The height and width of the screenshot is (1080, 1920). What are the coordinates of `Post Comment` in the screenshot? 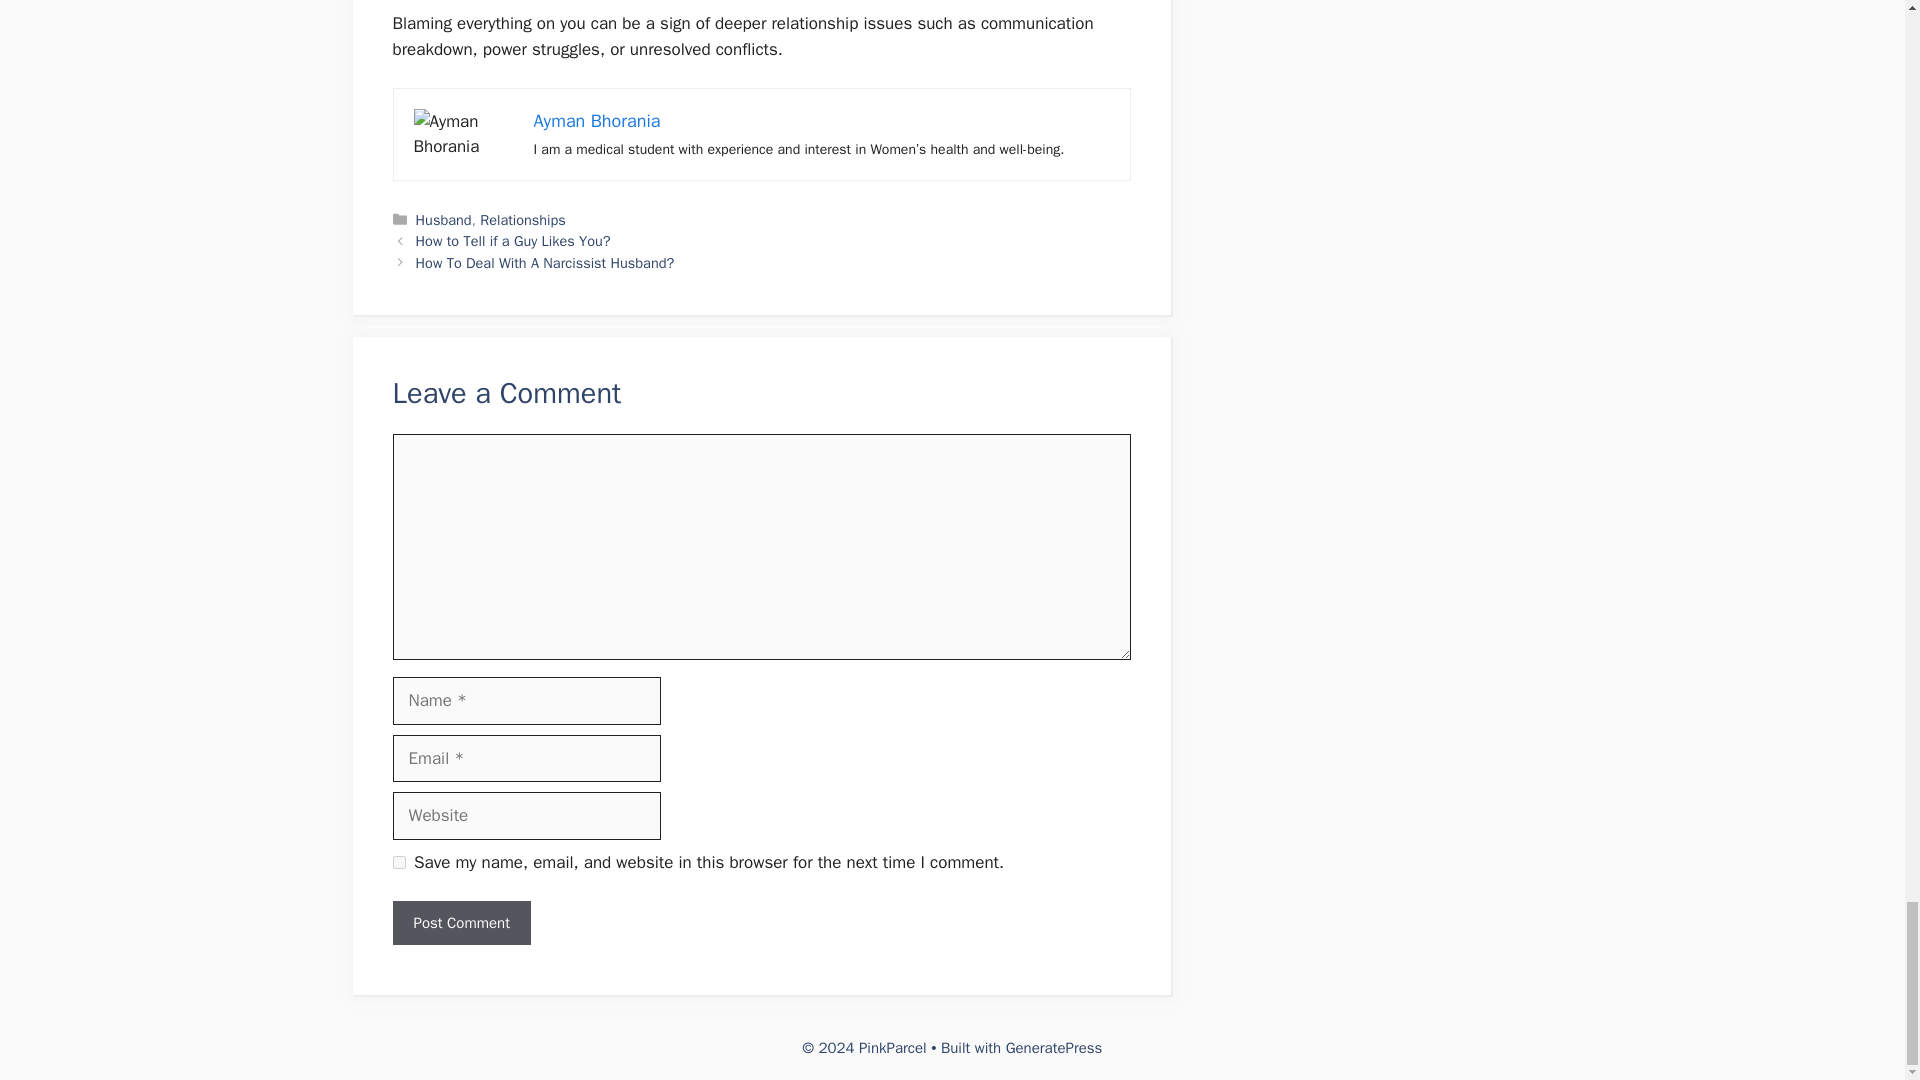 It's located at (460, 922).